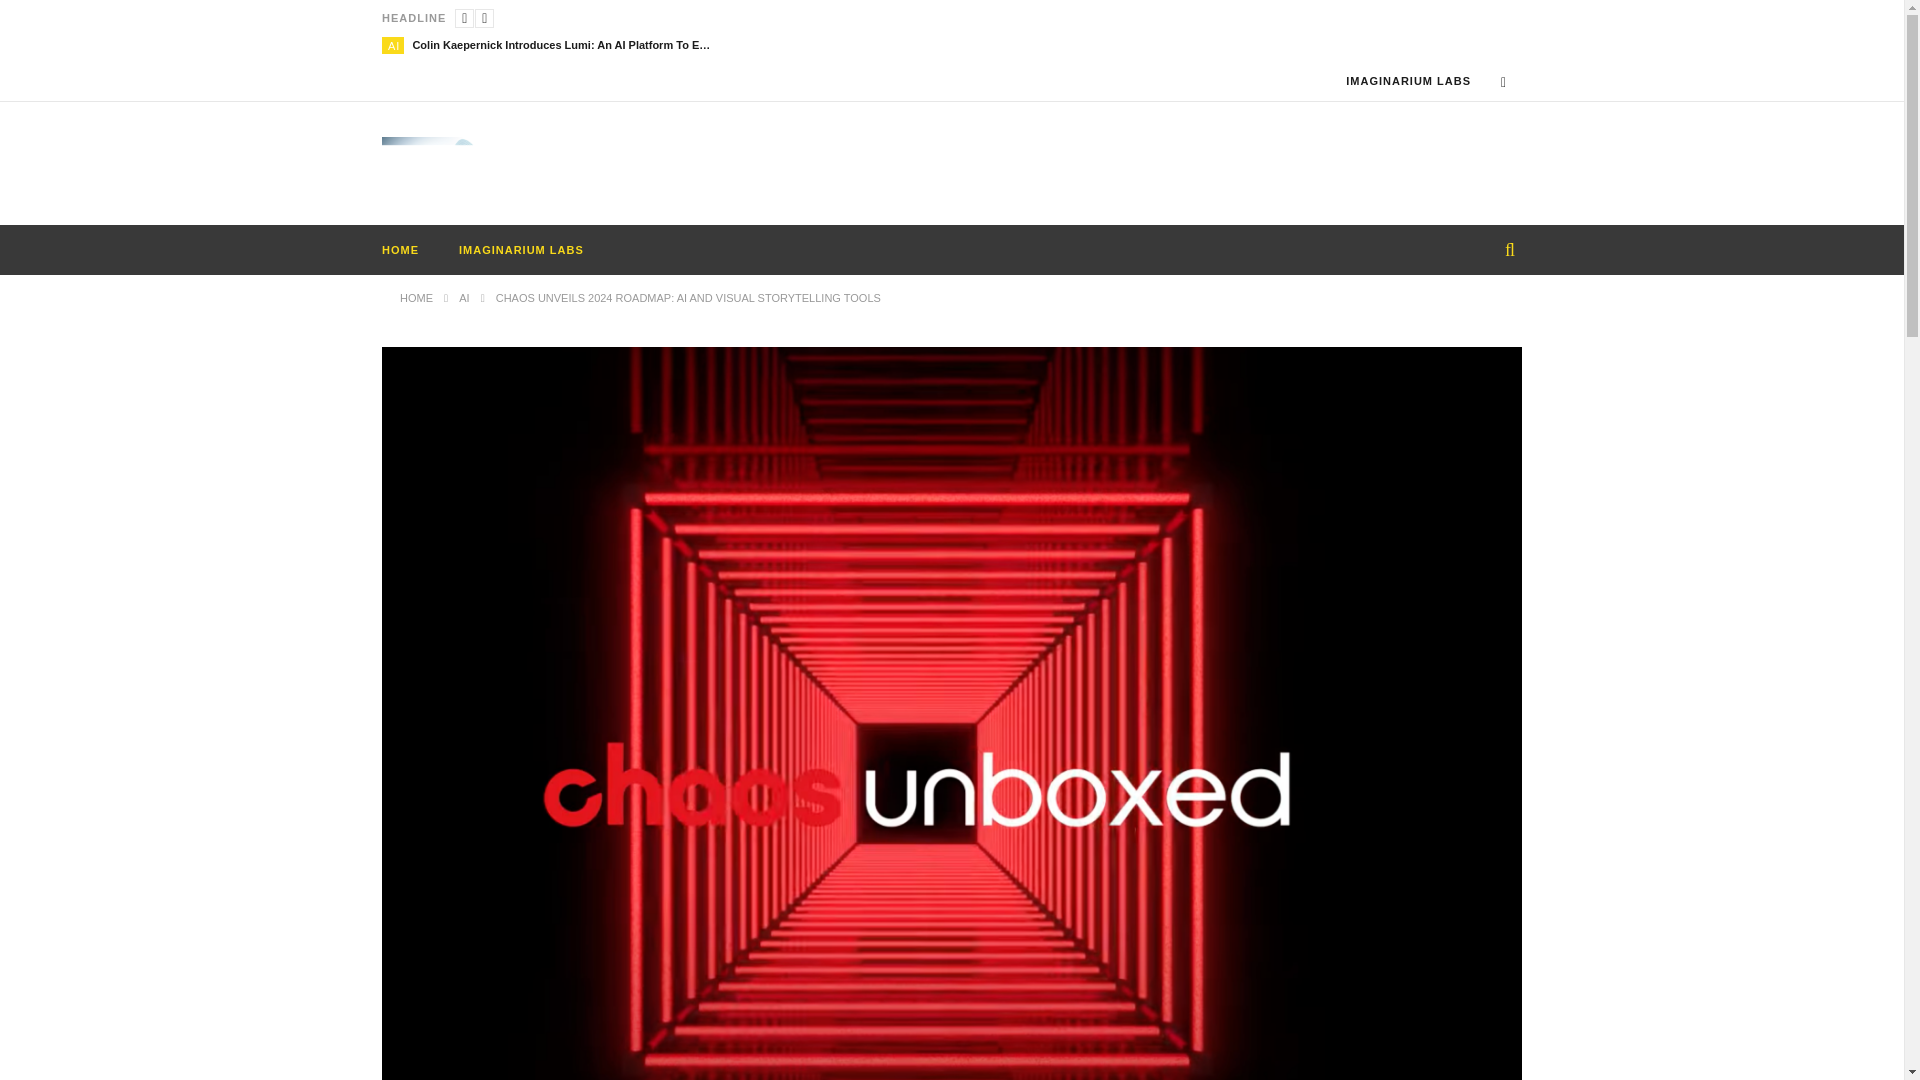 Image resolution: width=1920 pixels, height=1080 pixels. I want to click on HOME, so click(400, 250).